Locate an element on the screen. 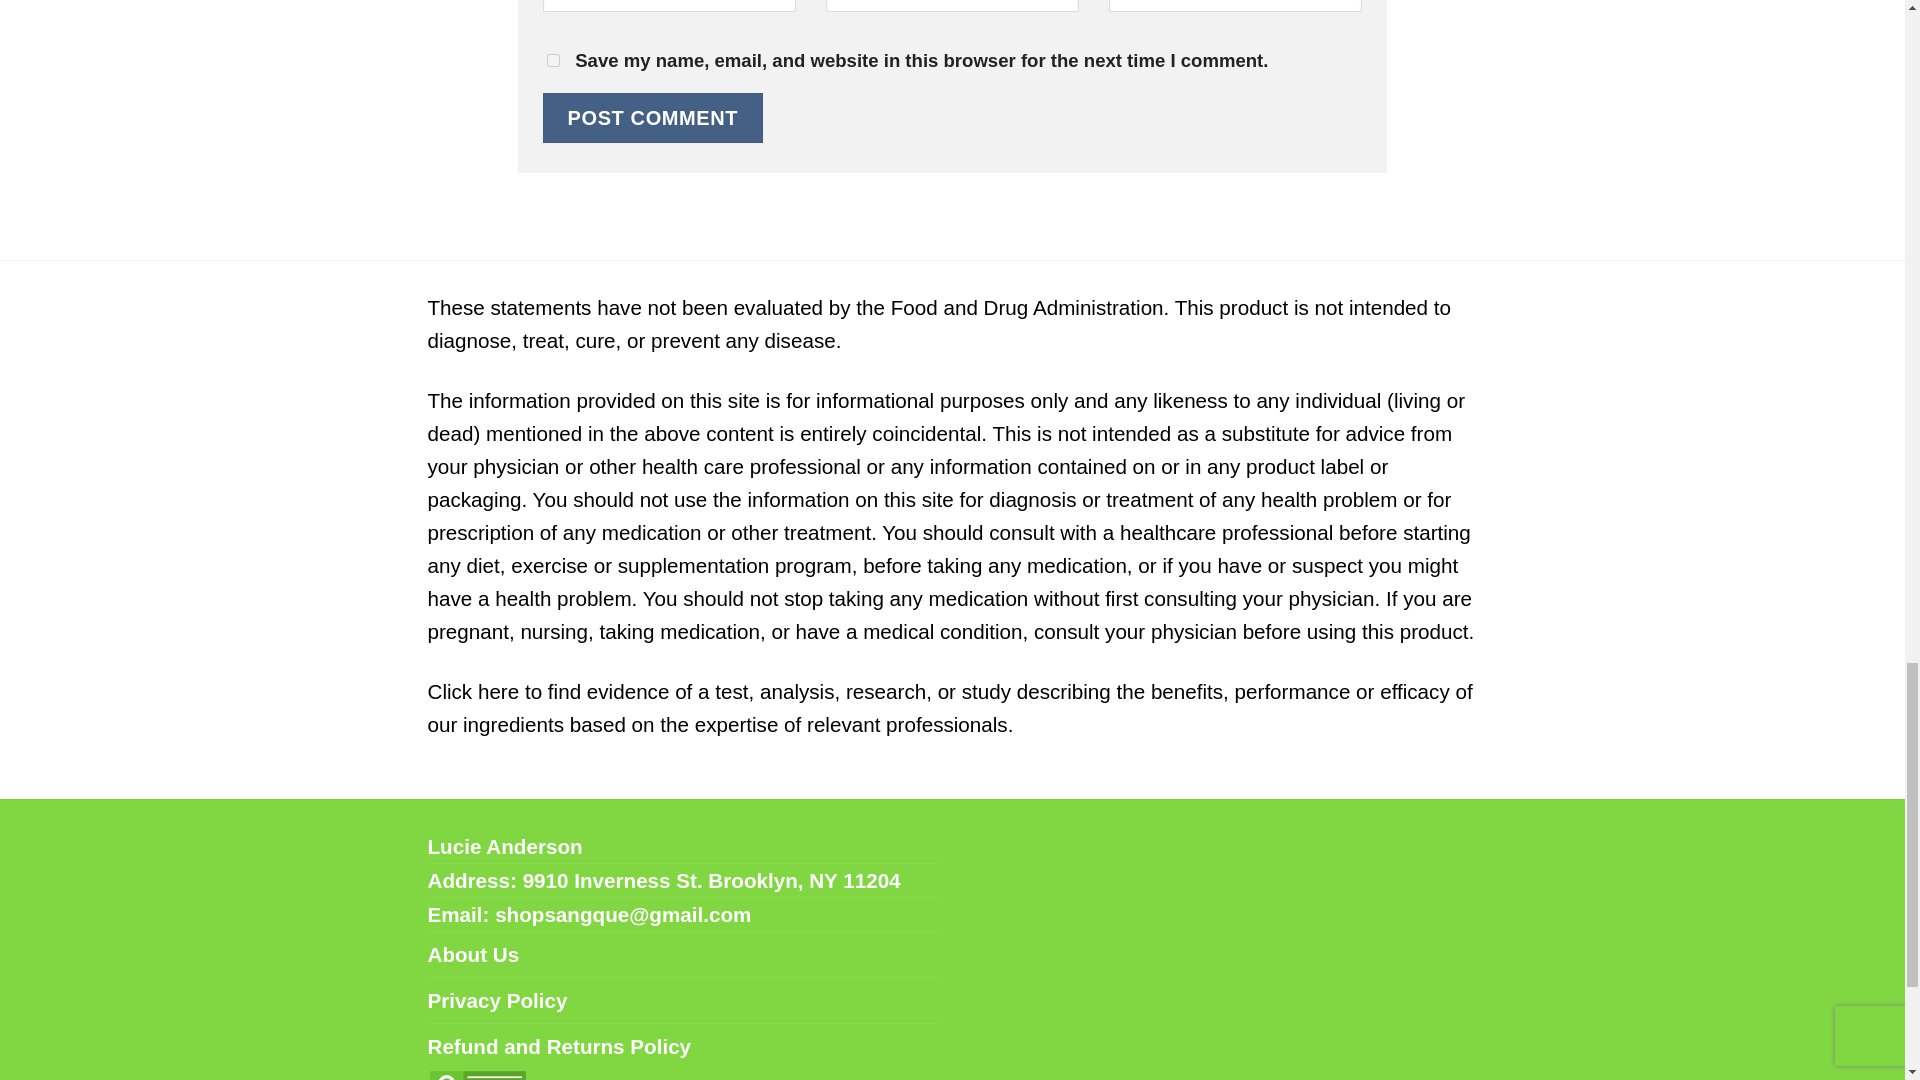 The width and height of the screenshot is (1920, 1080). About Us is located at coordinates (474, 954).